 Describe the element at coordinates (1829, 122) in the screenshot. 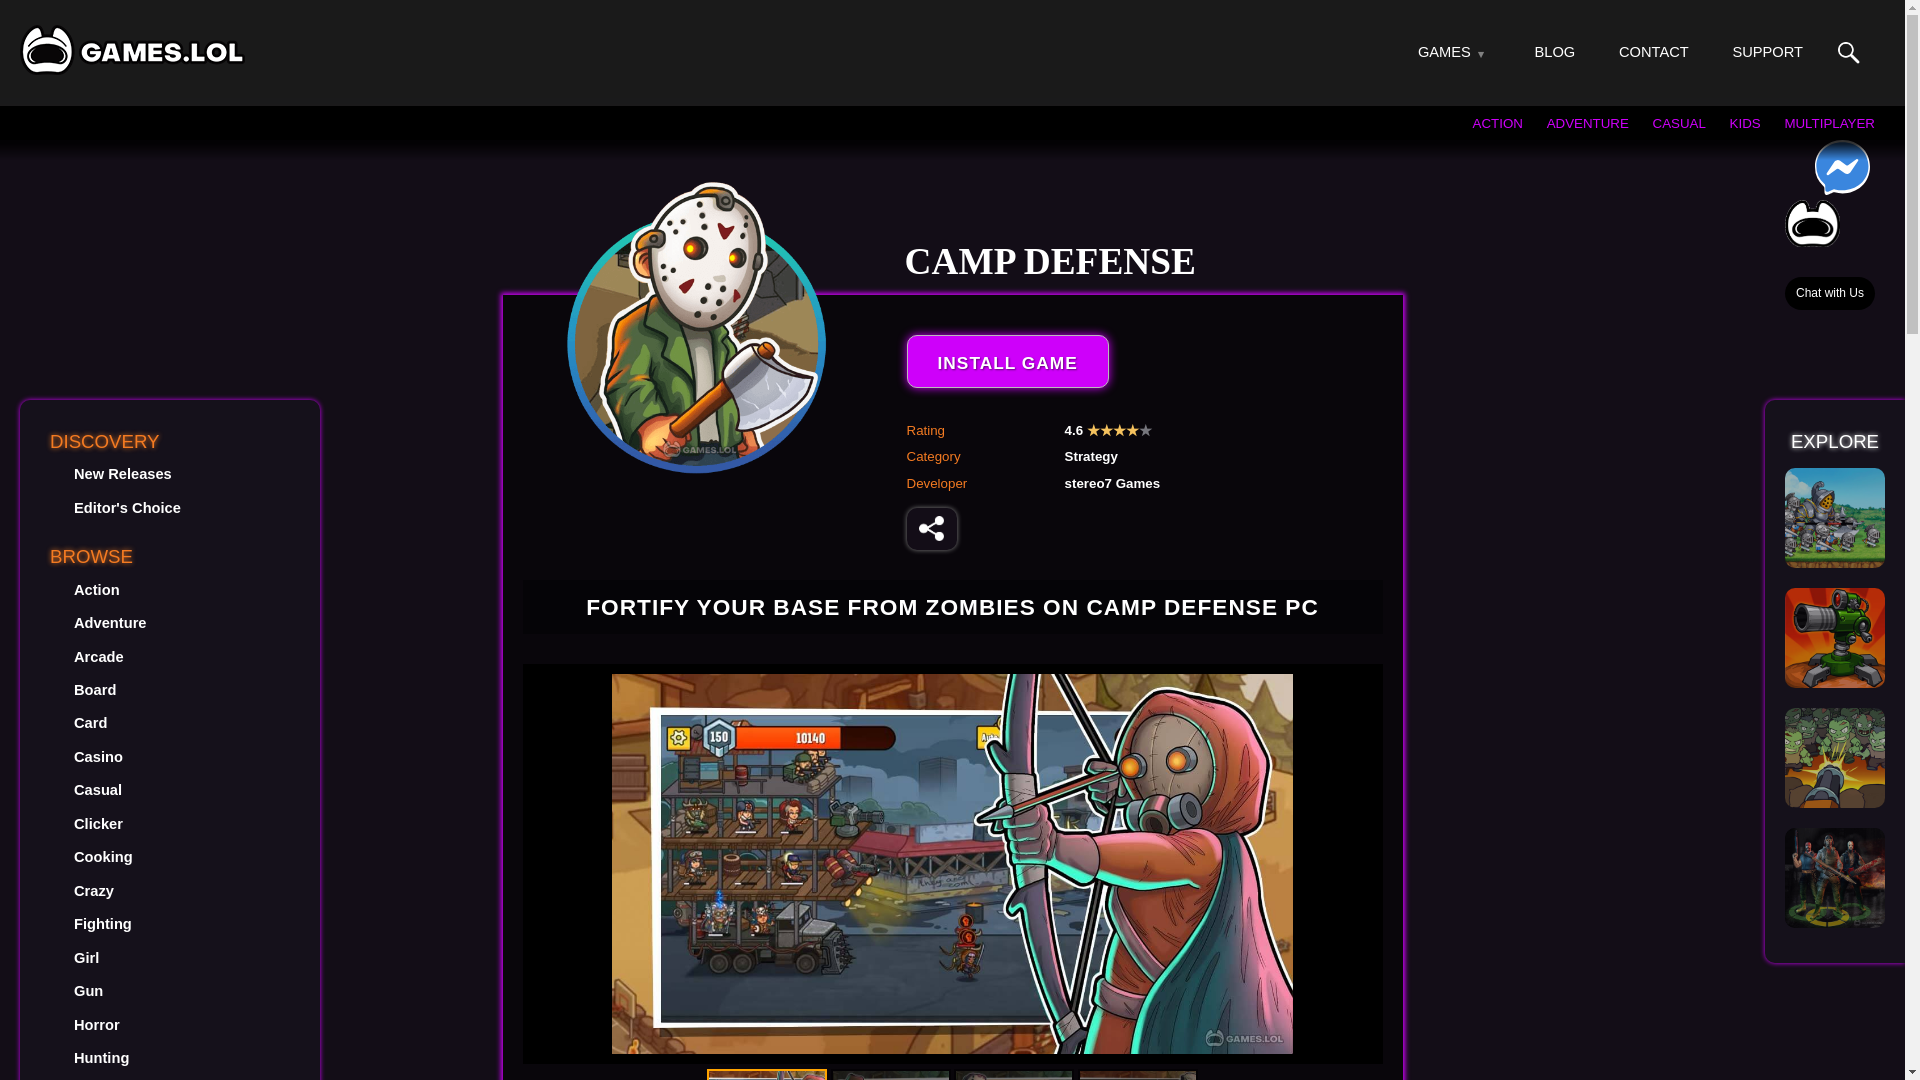

I see `MULTIPLAYER` at that location.